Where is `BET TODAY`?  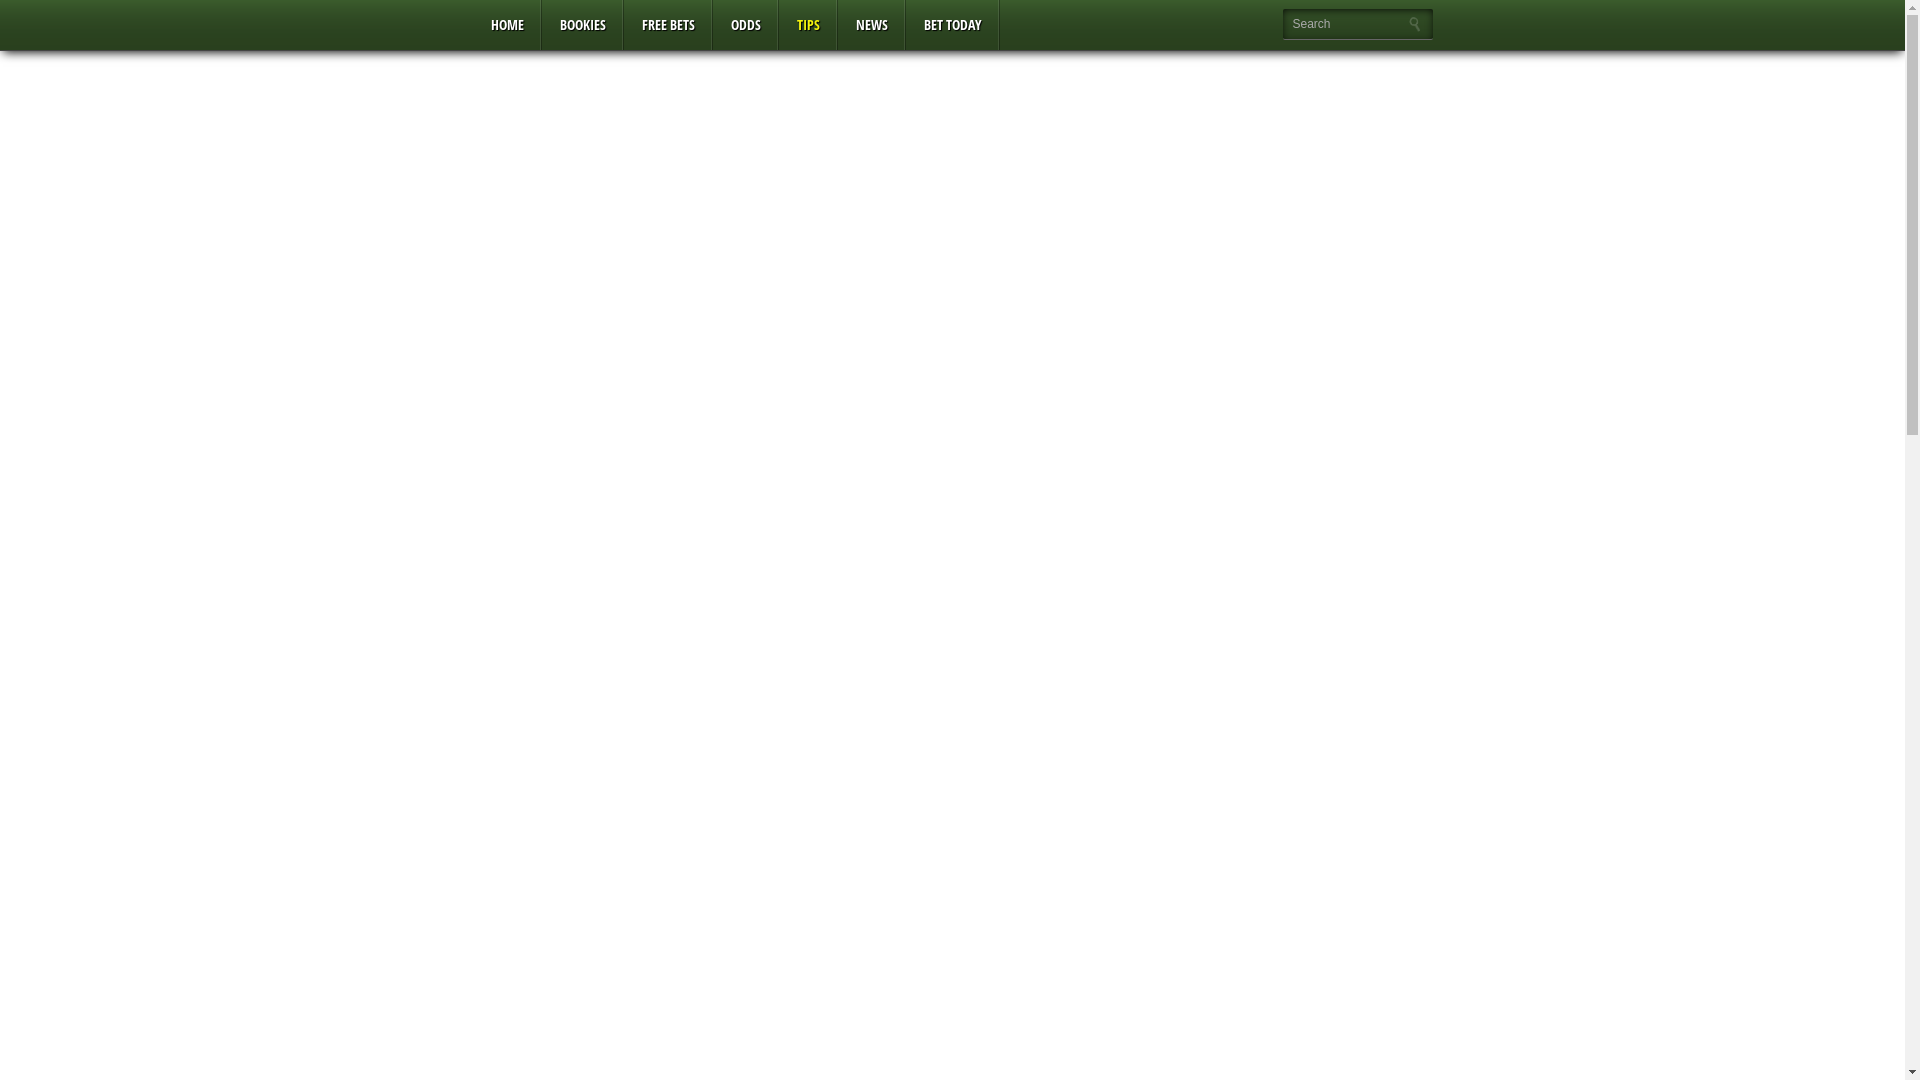
BET TODAY is located at coordinates (953, 25).